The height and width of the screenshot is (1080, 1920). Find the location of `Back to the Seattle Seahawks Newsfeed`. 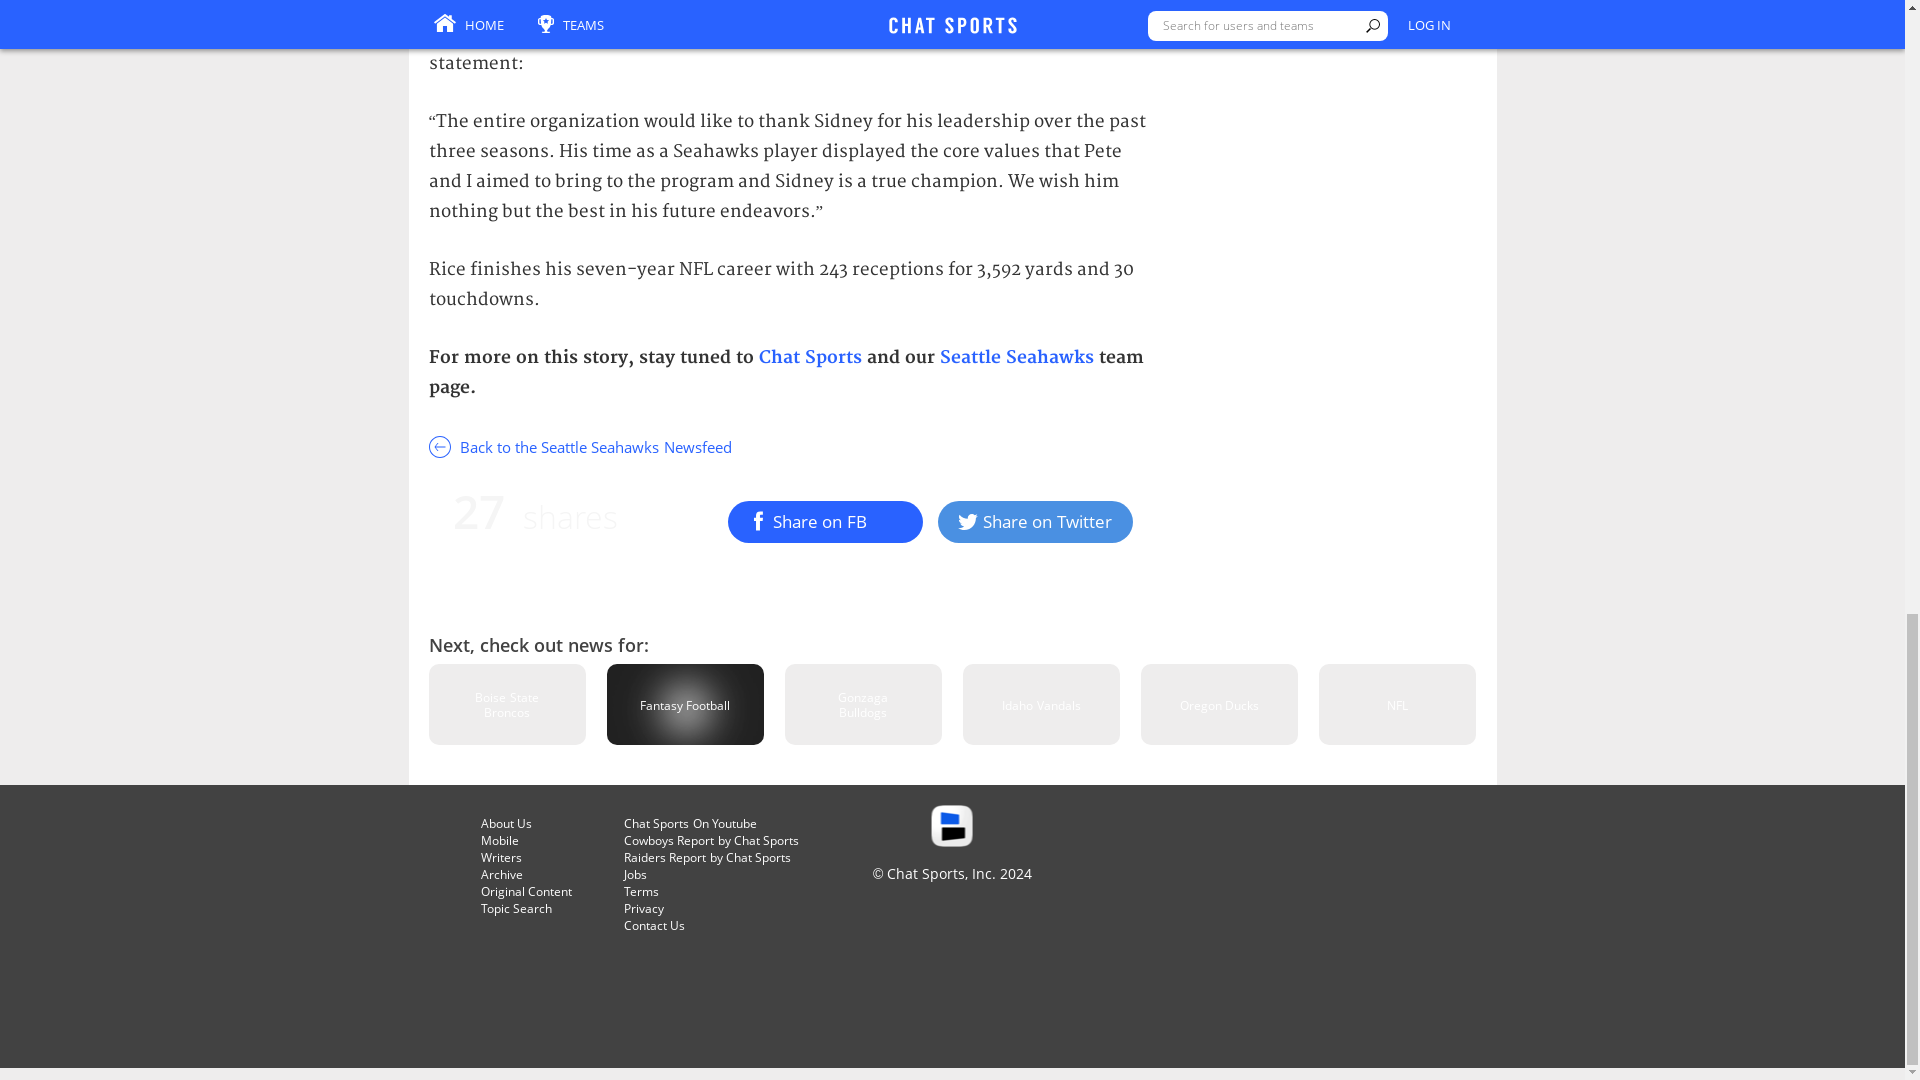

Back to the Seattle Seahawks Newsfeed is located at coordinates (792, 446).